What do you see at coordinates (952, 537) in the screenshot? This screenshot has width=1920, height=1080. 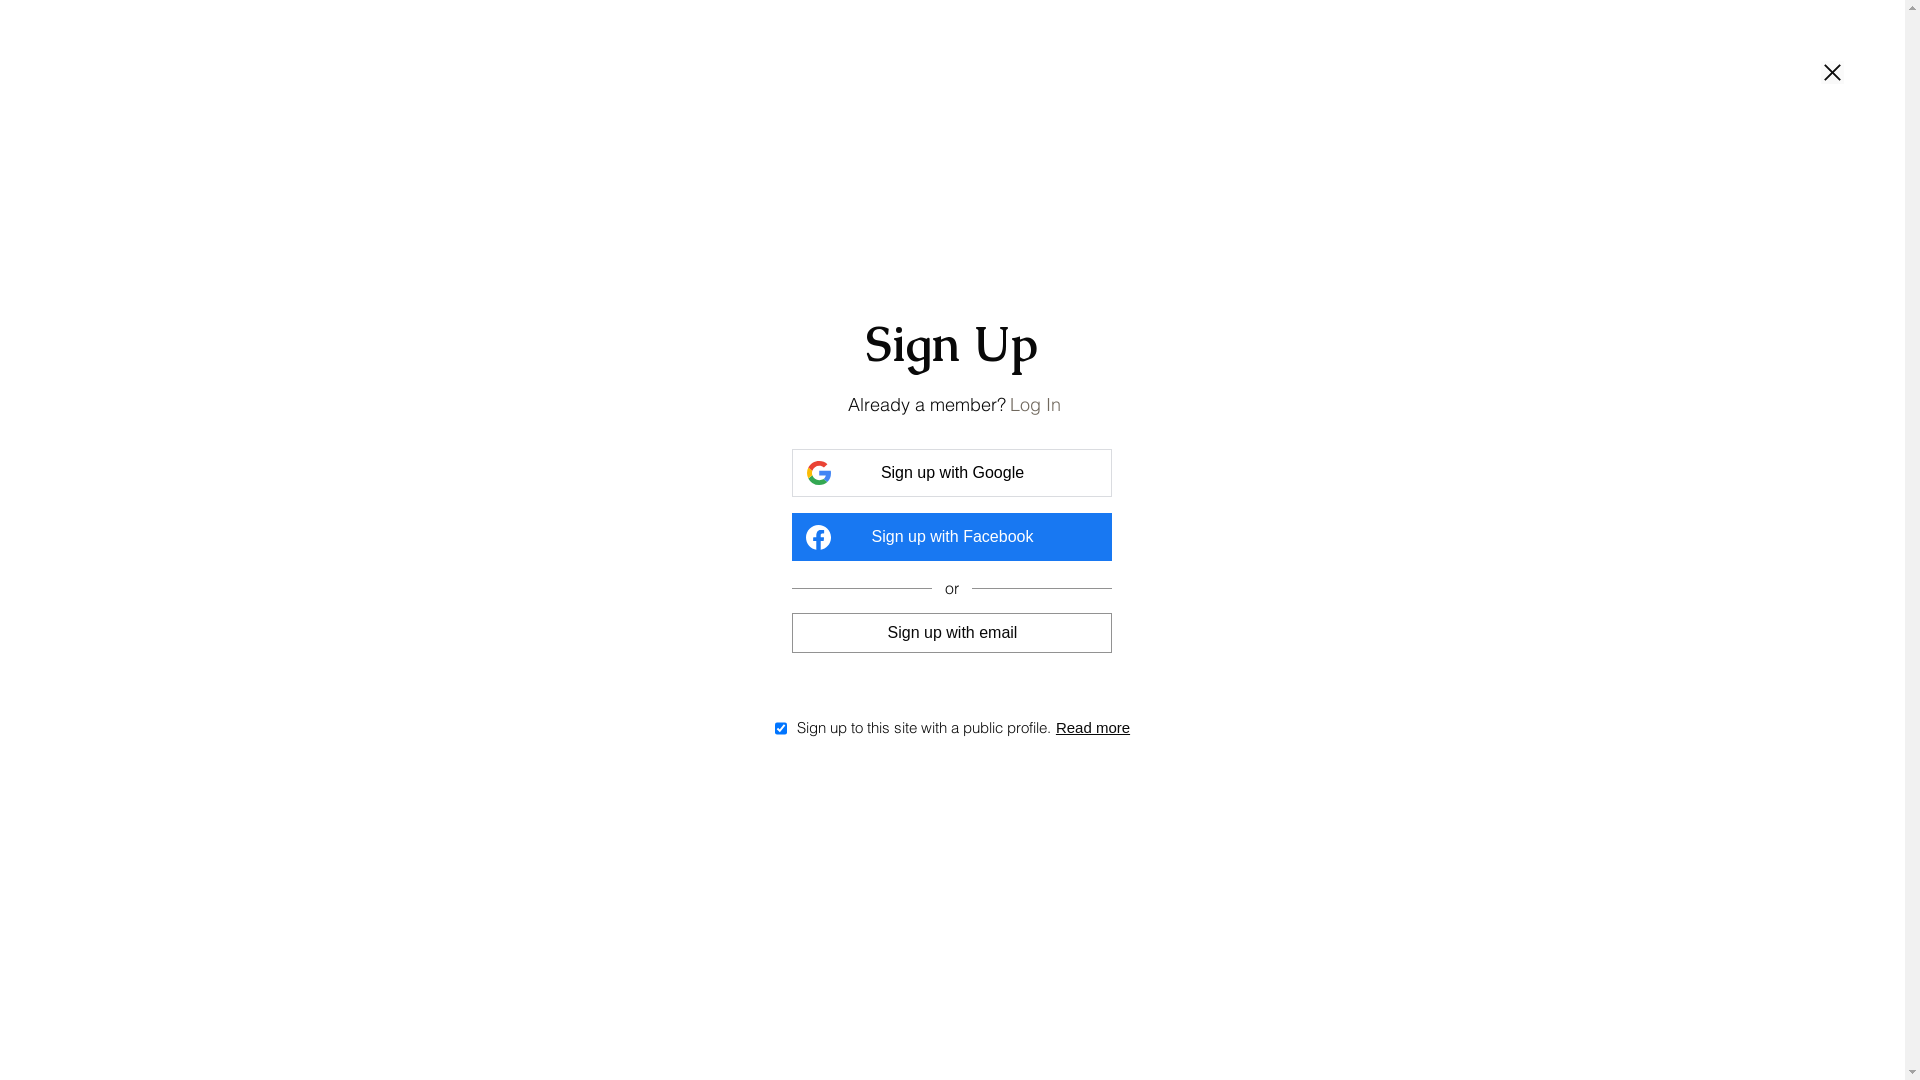 I see `Sign up with Facebook` at bounding box center [952, 537].